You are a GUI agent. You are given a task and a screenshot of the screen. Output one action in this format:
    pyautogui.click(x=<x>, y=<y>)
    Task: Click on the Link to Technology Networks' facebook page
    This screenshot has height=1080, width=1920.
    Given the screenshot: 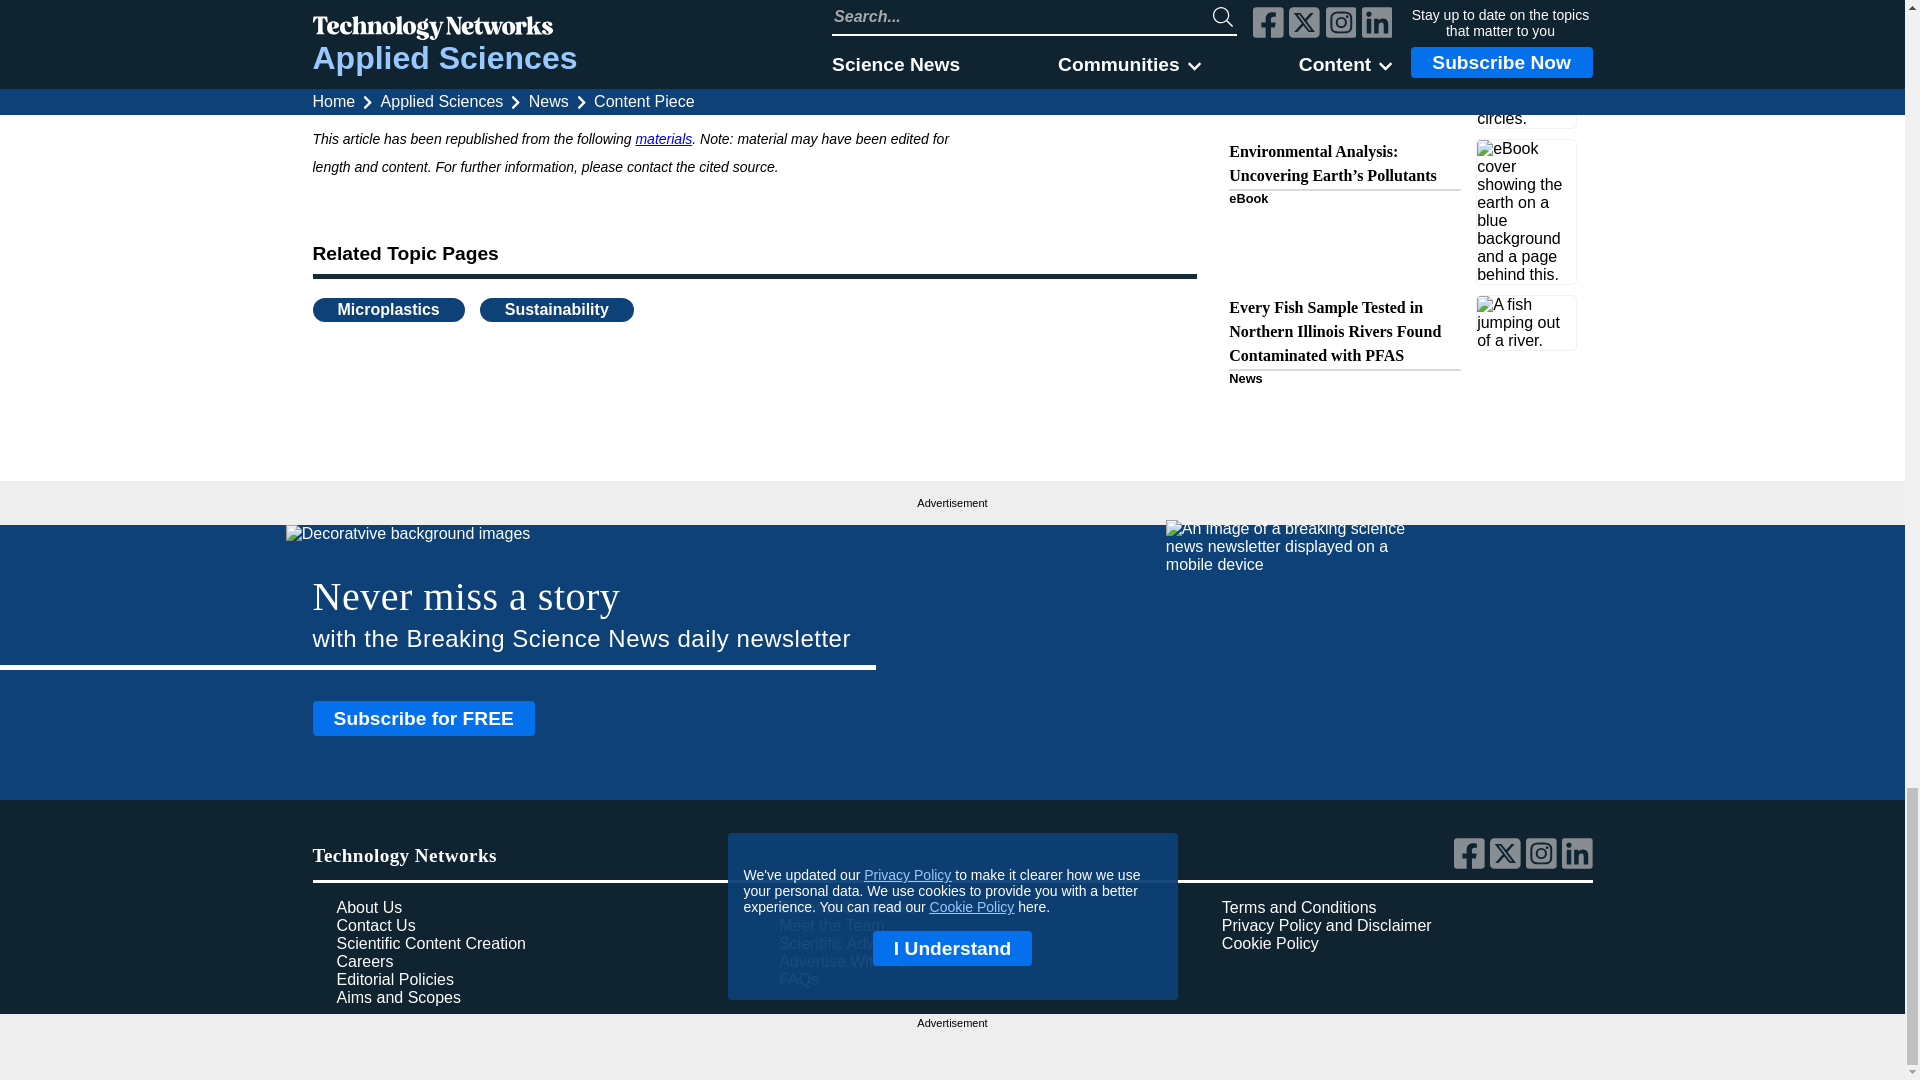 What is the action you would take?
    pyautogui.click(x=1471, y=864)
    